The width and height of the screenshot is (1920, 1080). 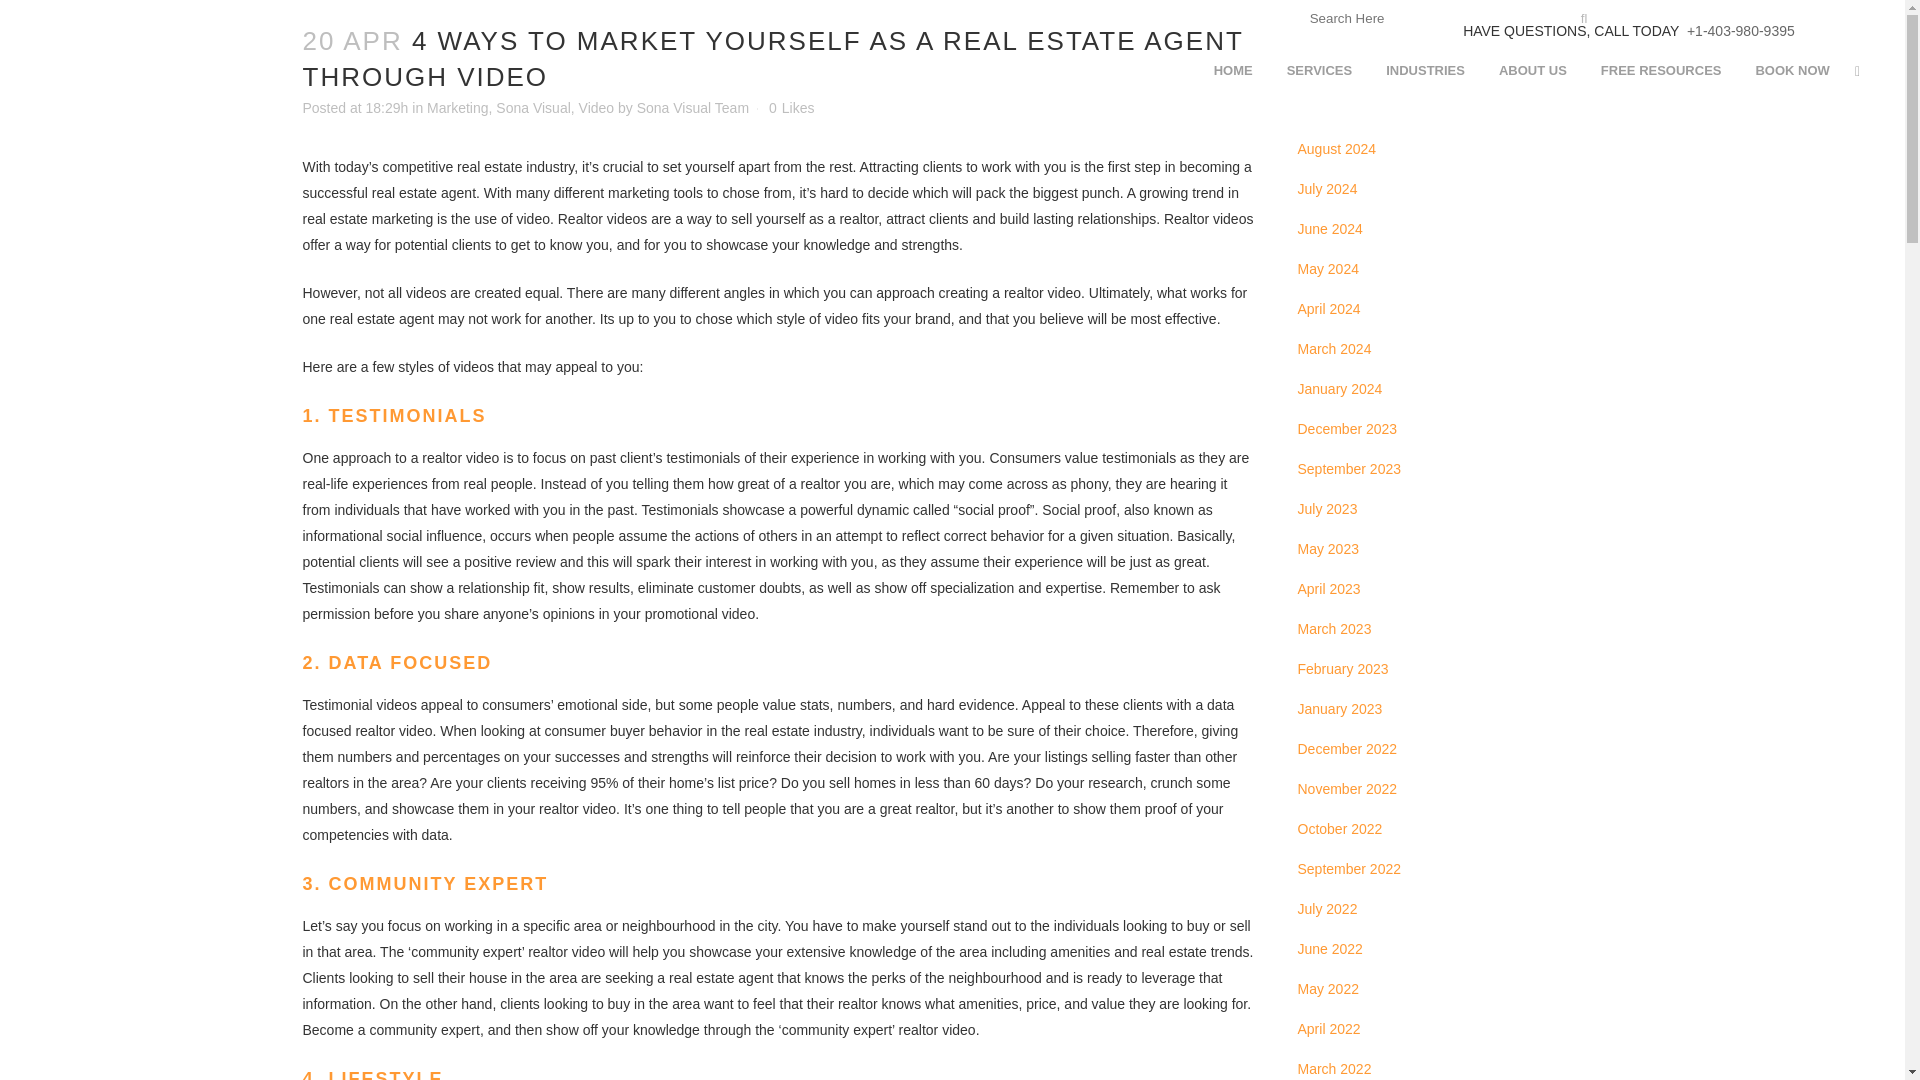 What do you see at coordinates (1662, 70) in the screenshot?
I see `FREE RESOURCES` at bounding box center [1662, 70].